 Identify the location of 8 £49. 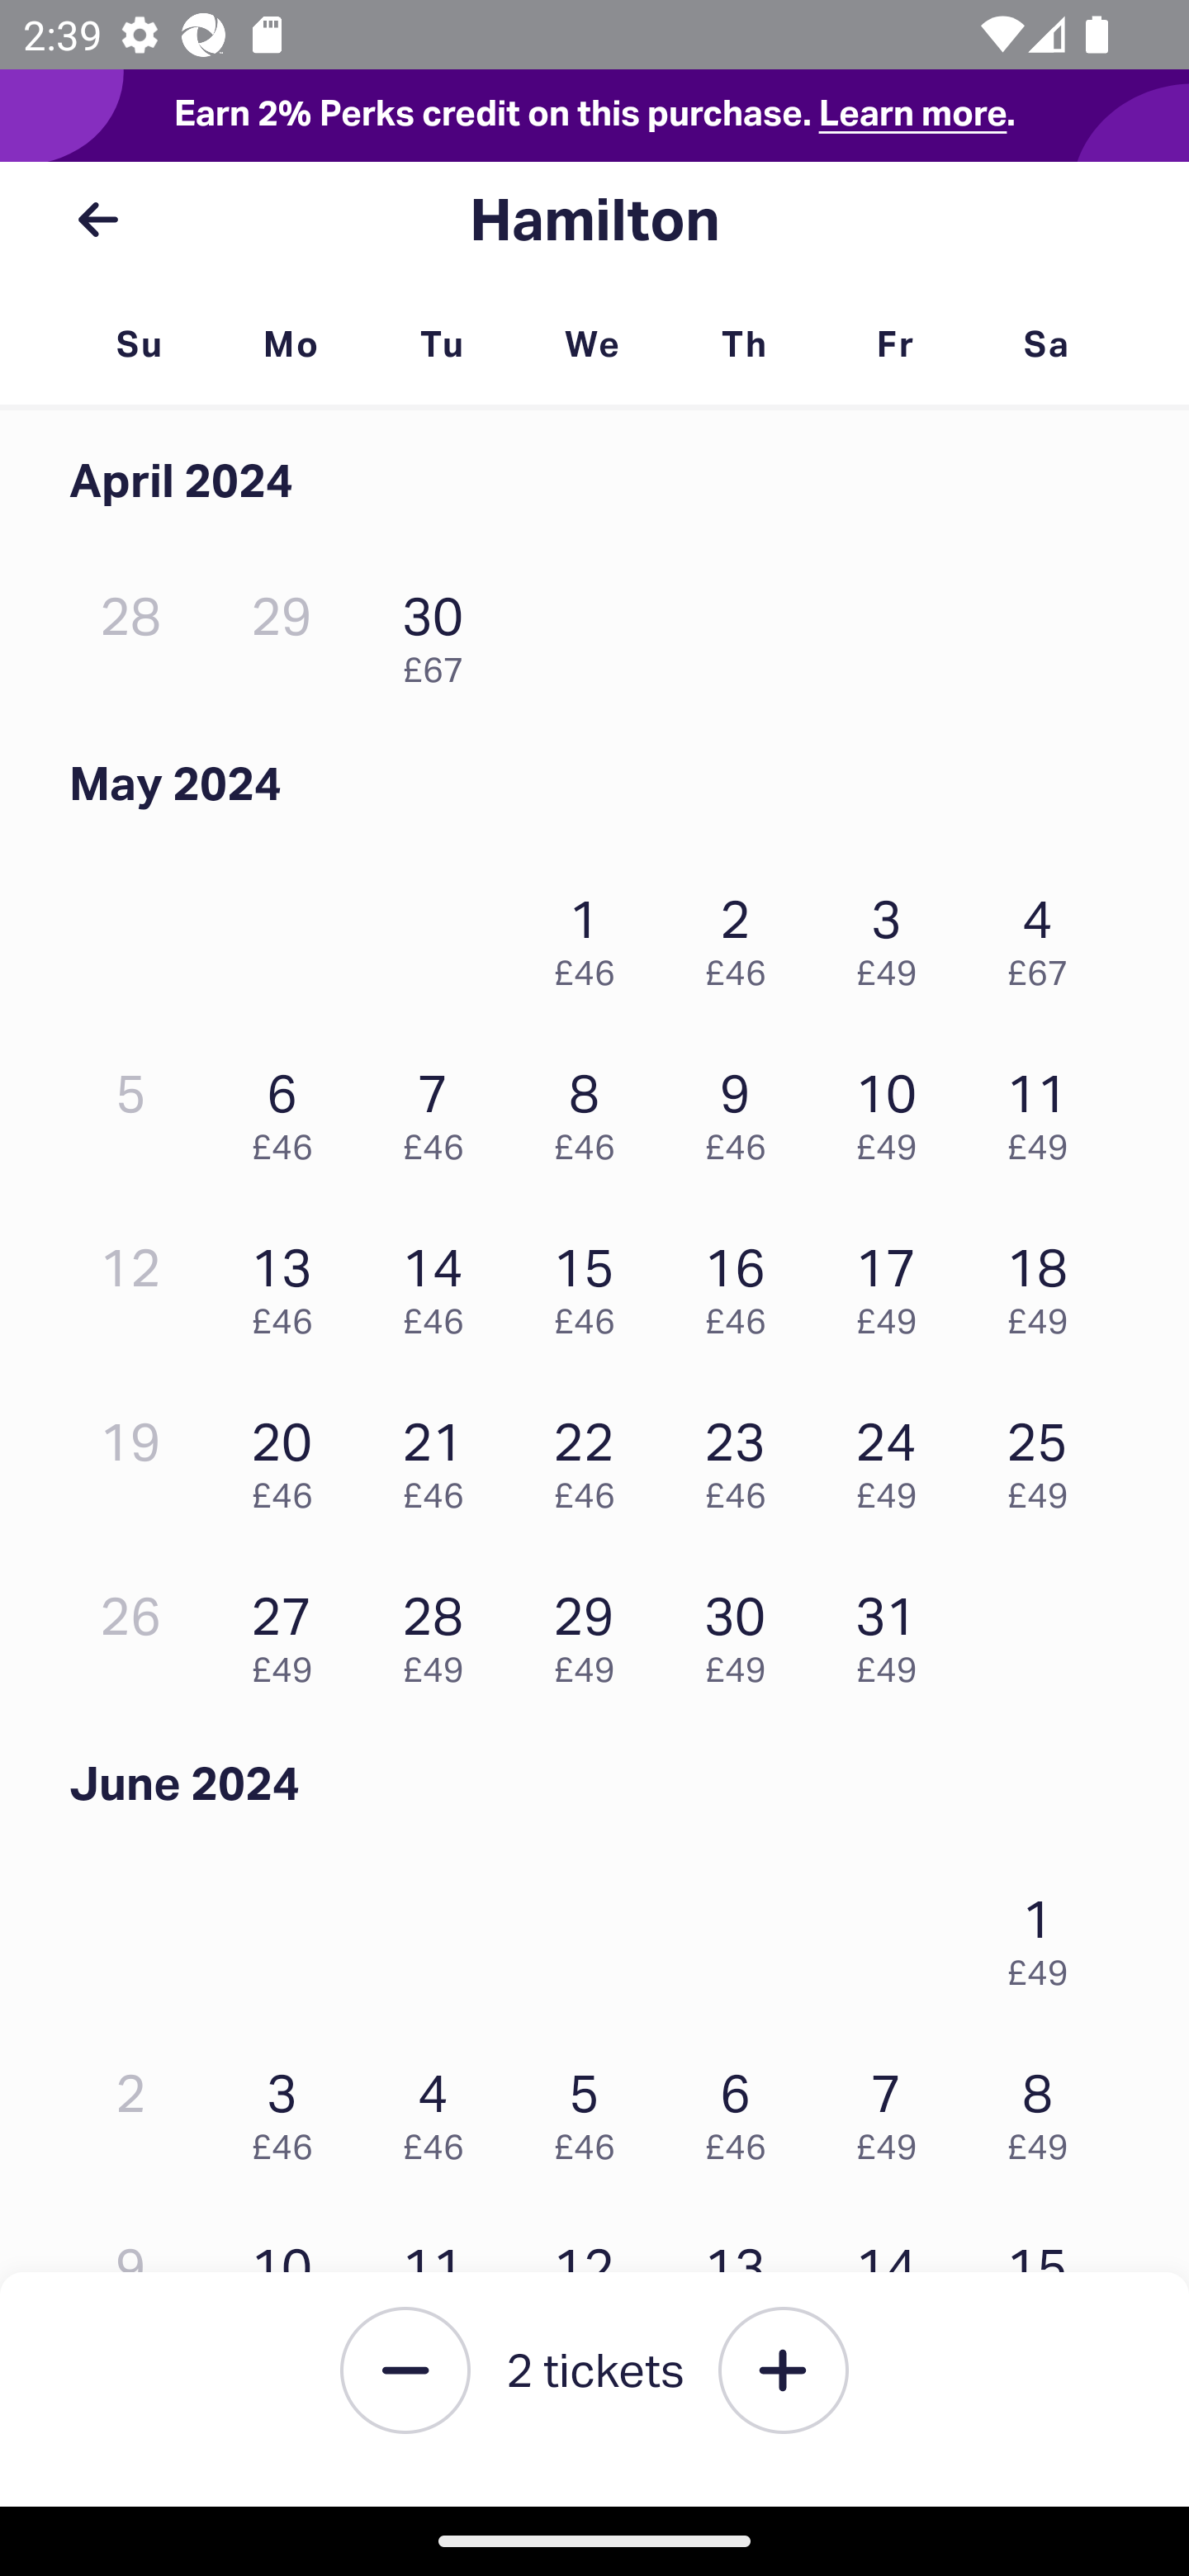
(1045, 2109).